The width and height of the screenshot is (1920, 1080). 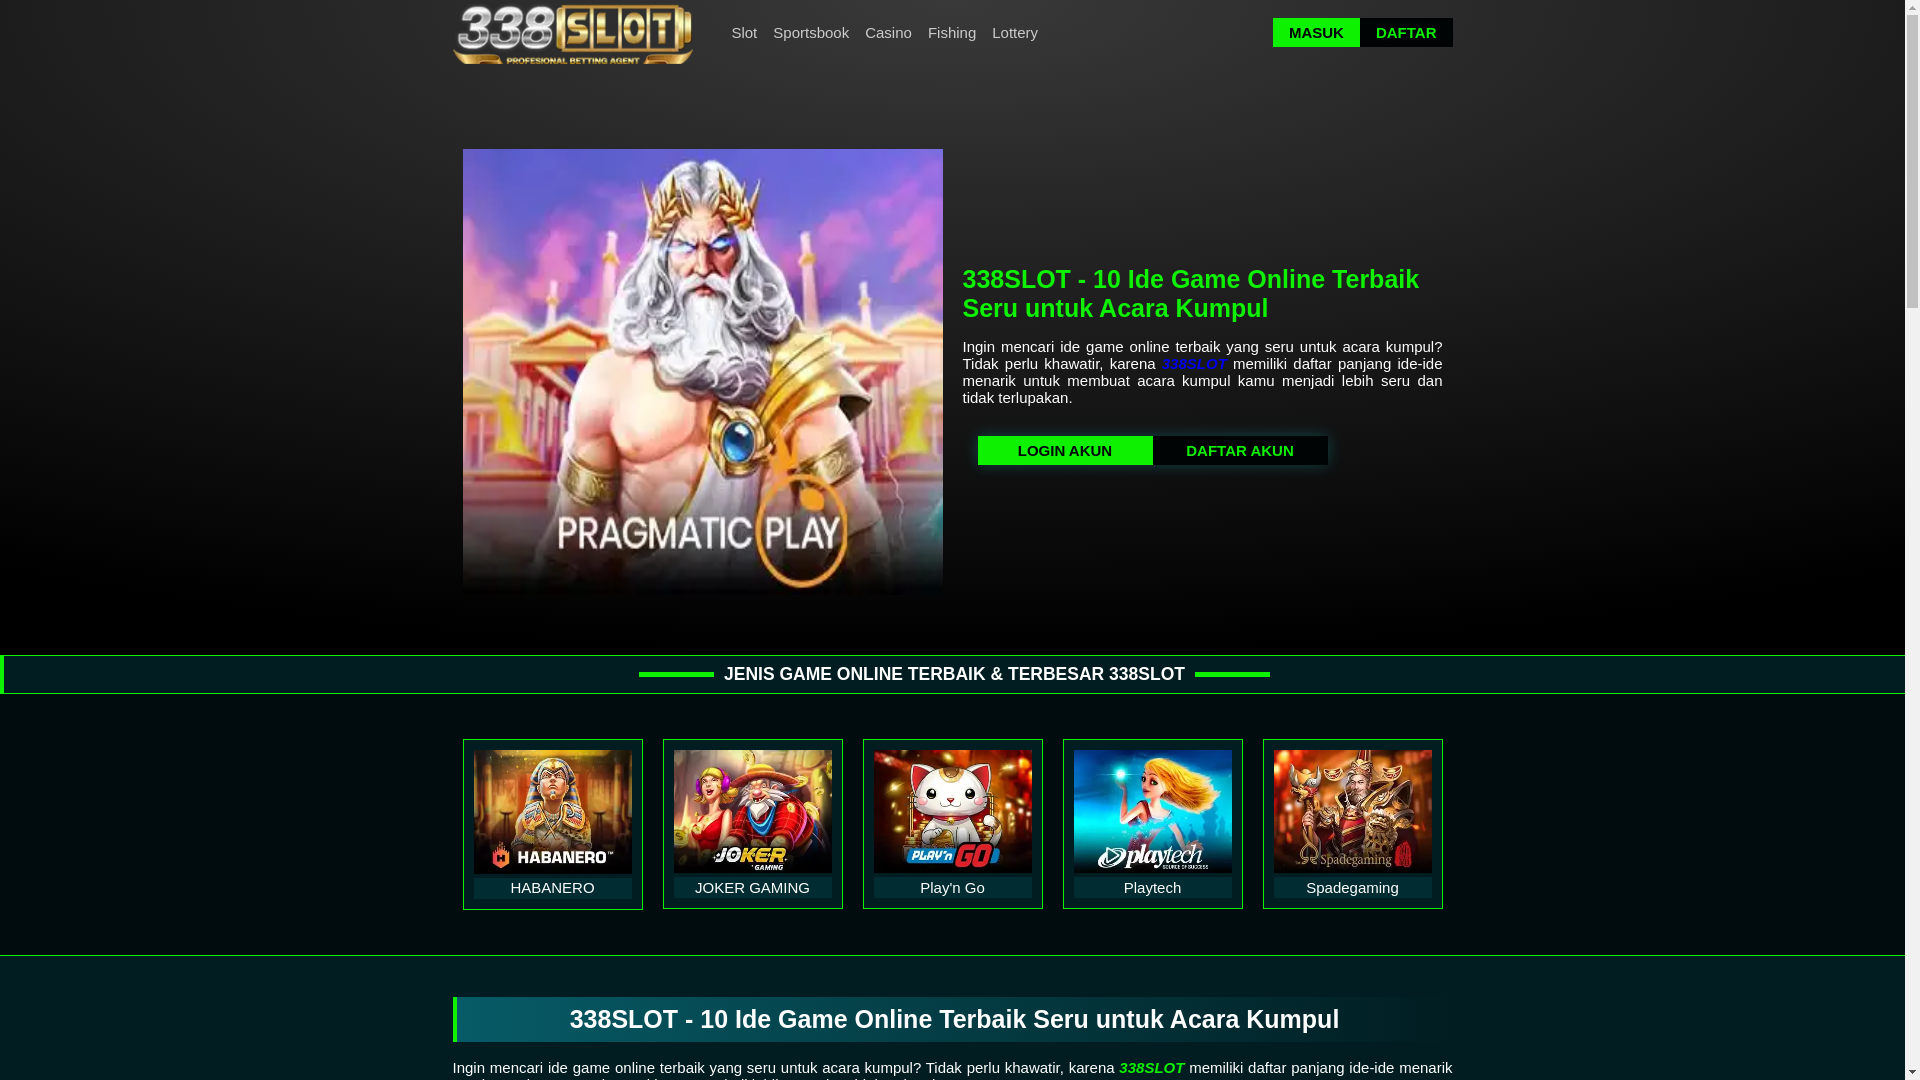 I want to click on Playtech, so click(x=1153, y=812).